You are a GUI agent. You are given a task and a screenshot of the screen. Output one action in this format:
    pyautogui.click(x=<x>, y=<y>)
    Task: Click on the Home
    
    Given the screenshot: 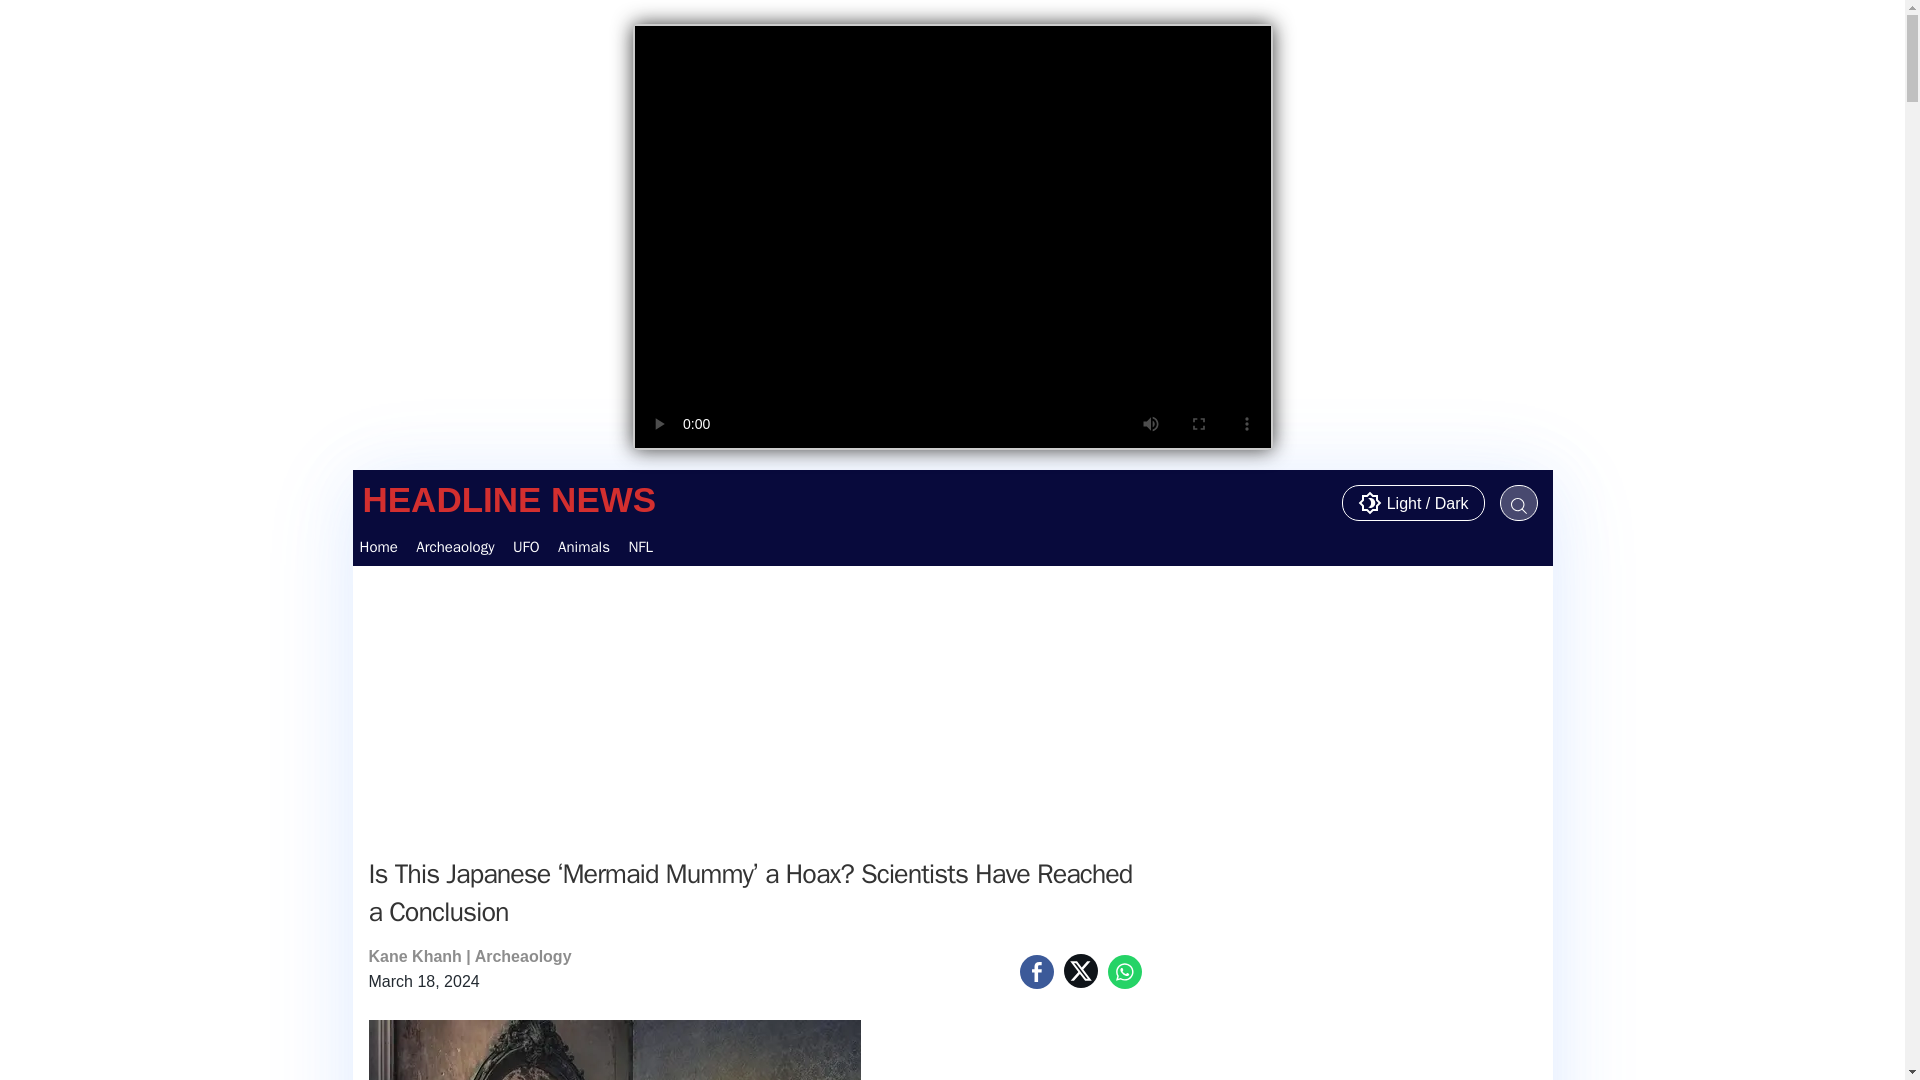 What is the action you would take?
    pyautogui.click(x=377, y=546)
    